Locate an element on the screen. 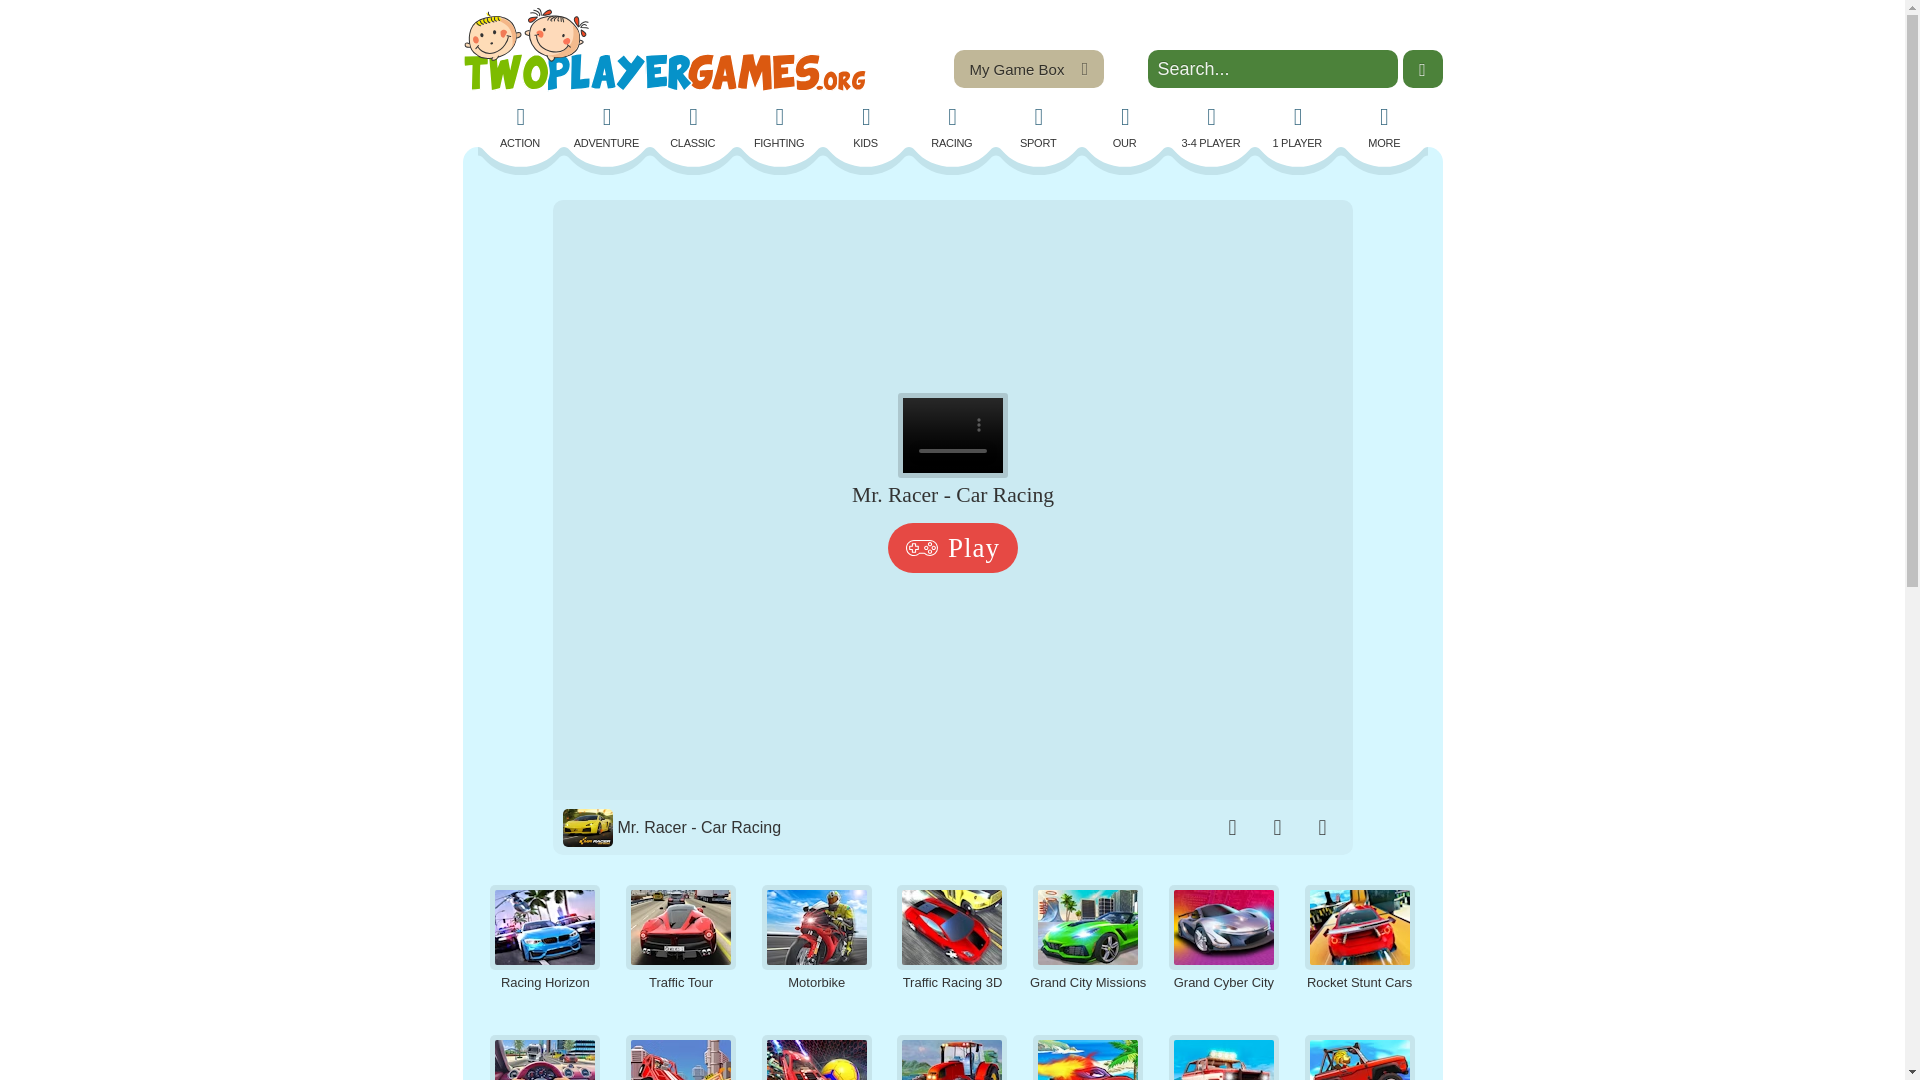  Kids Games is located at coordinates (866, 128).